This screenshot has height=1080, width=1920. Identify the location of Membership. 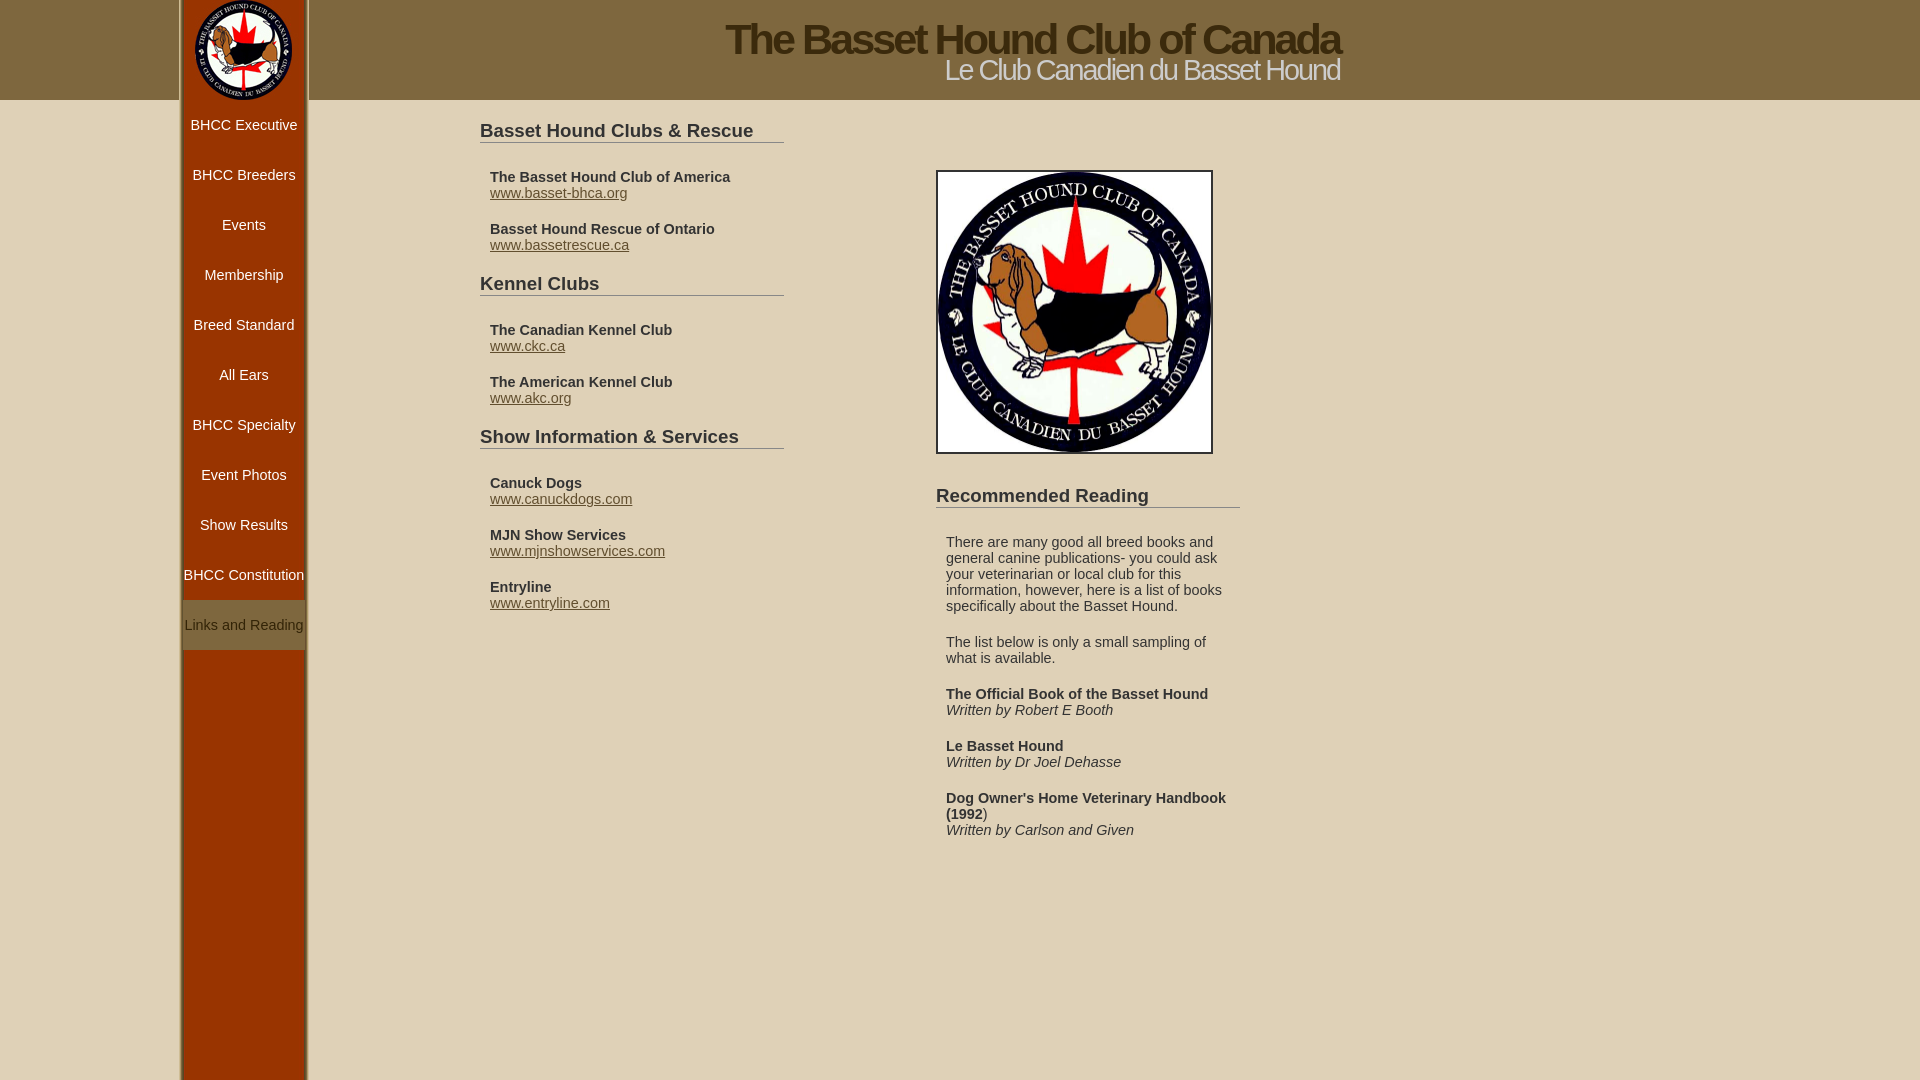
(244, 275).